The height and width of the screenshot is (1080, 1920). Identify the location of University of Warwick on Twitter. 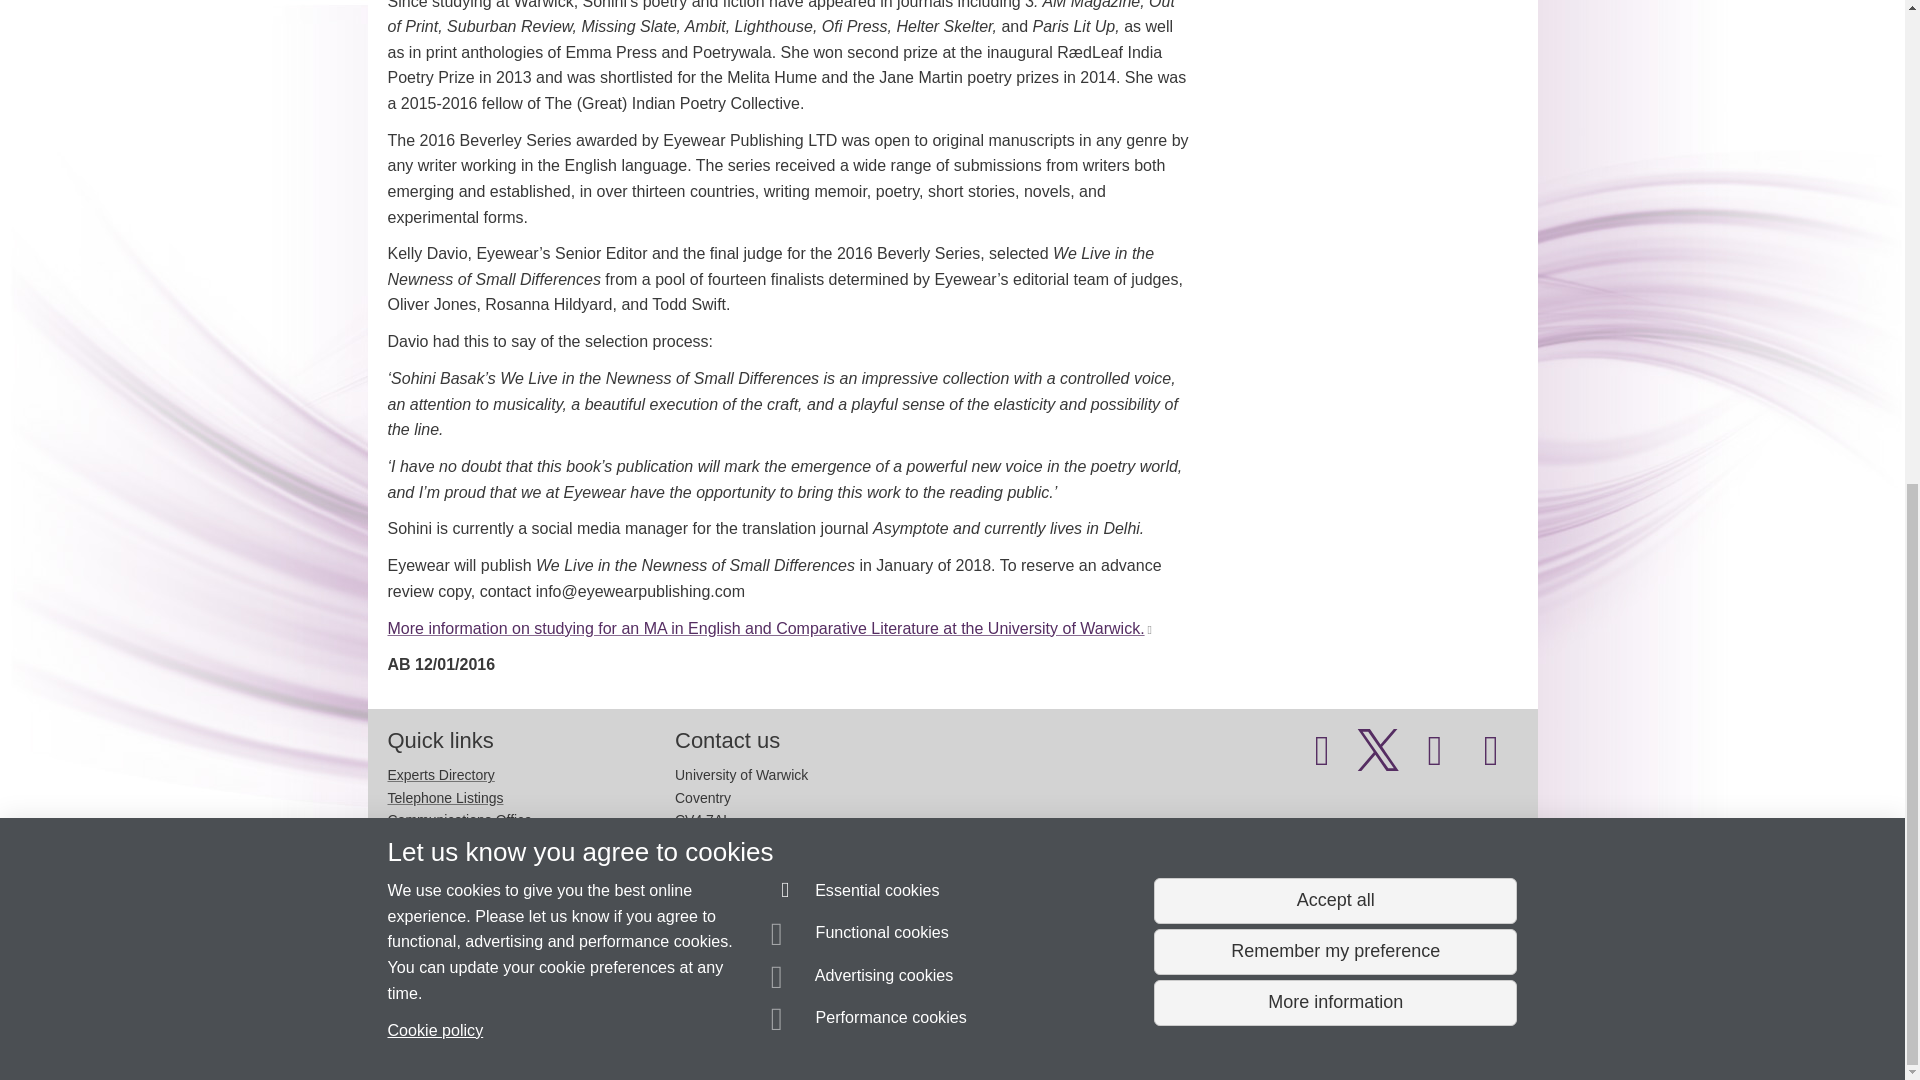
(1378, 759).